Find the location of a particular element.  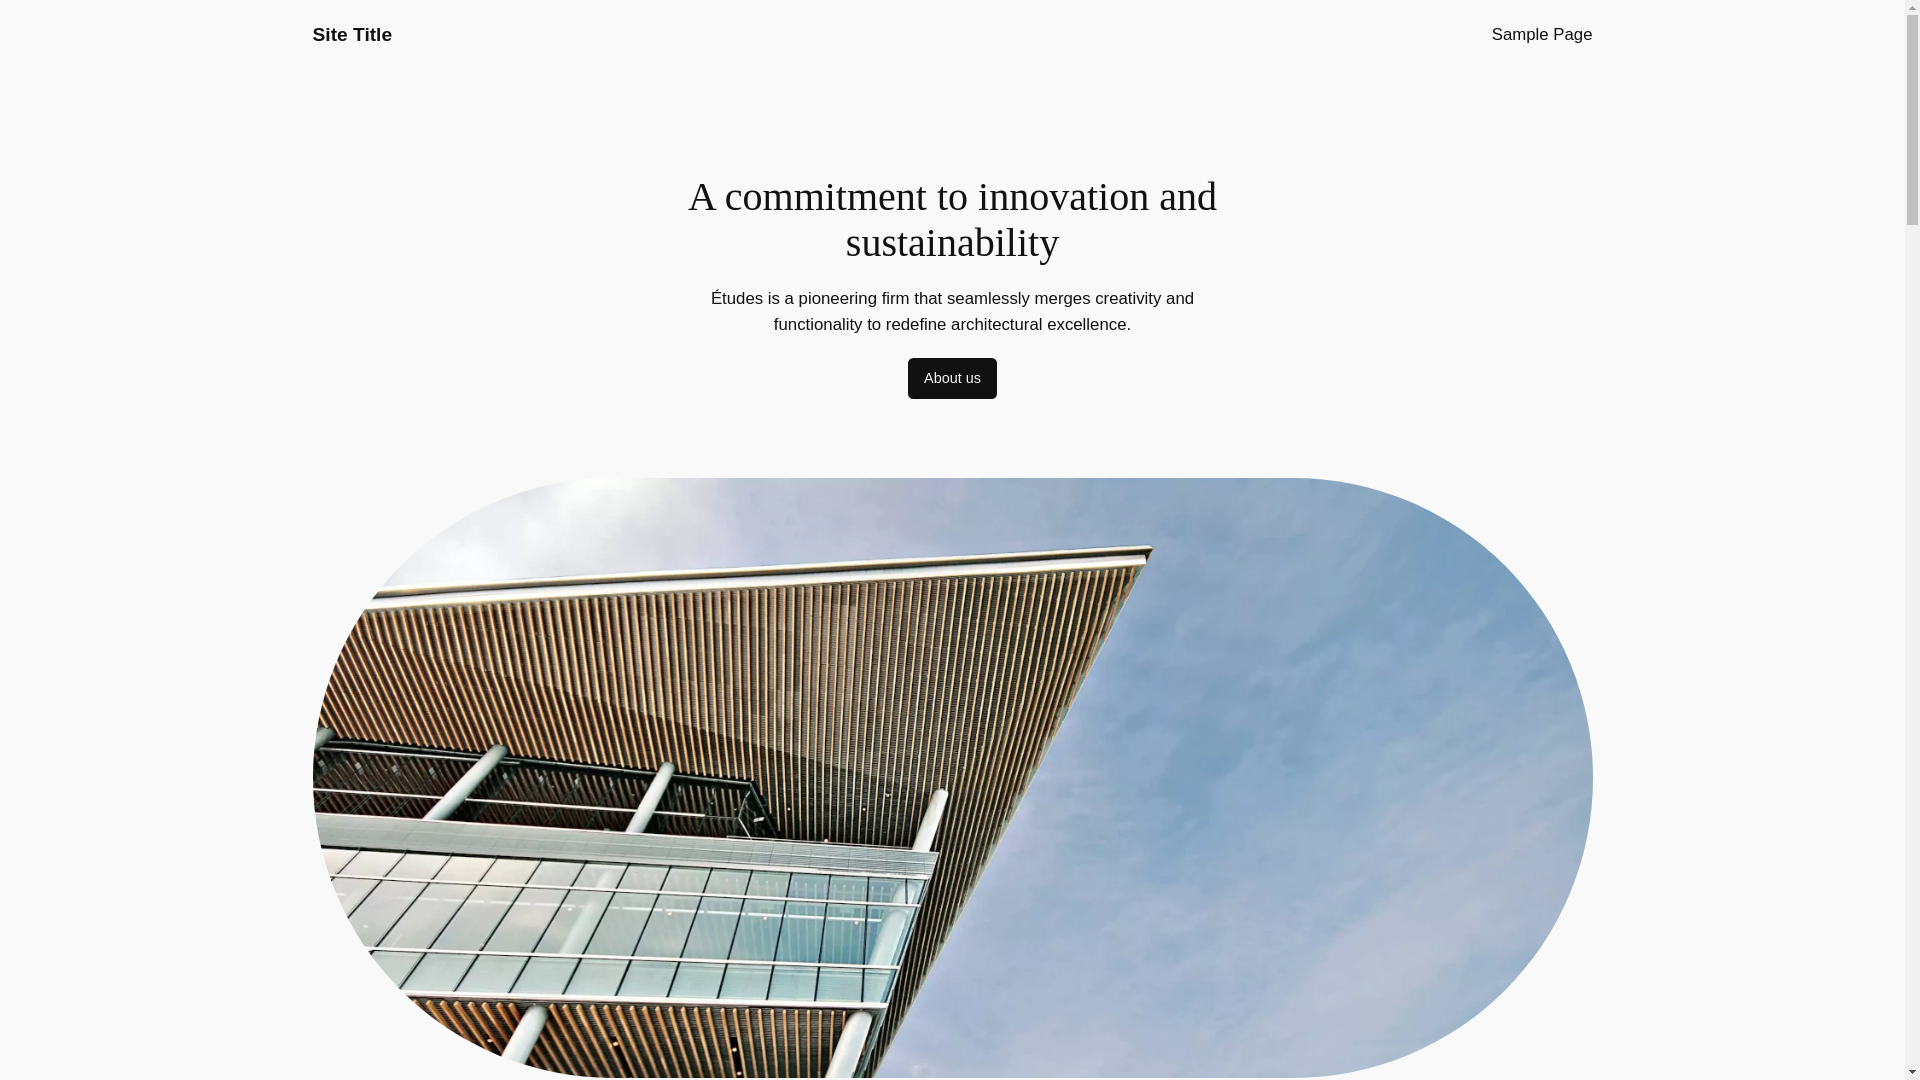

About us is located at coordinates (952, 378).